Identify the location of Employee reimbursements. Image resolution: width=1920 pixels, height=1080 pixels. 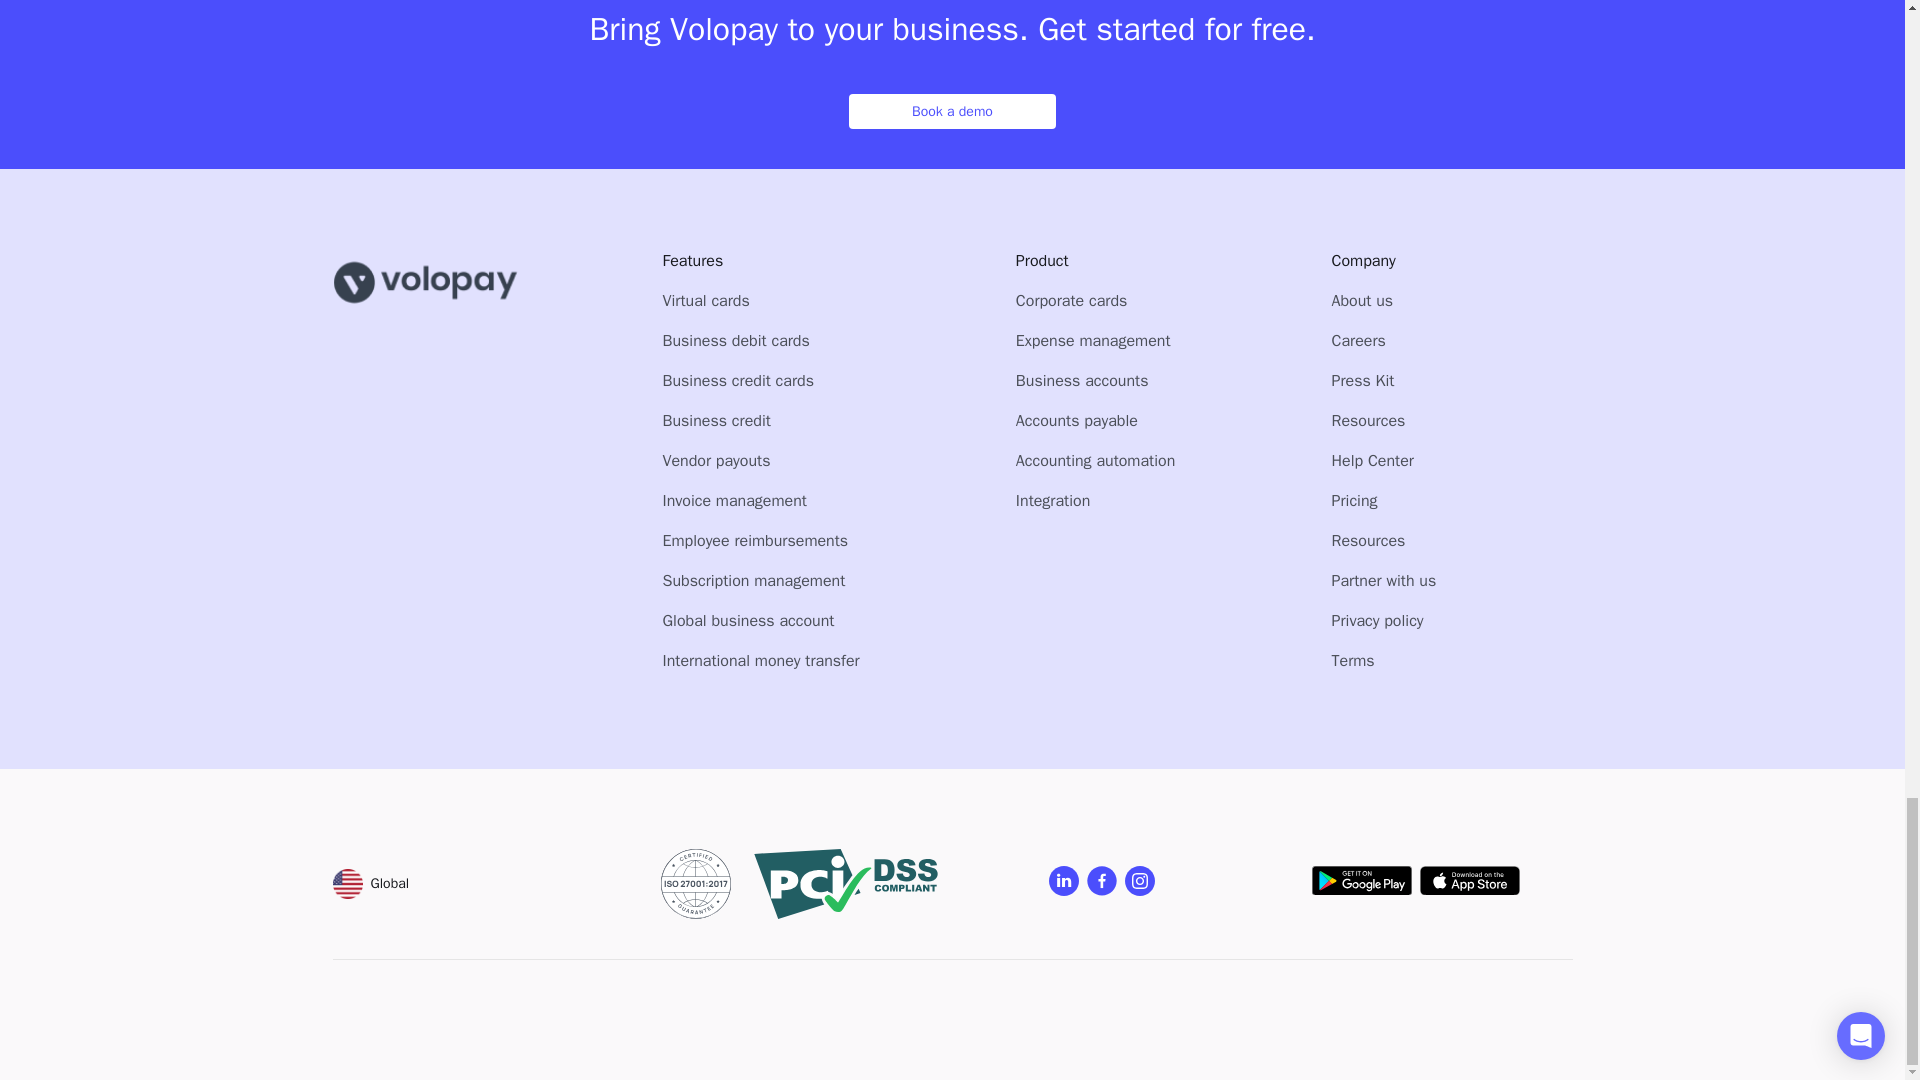
(755, 540).